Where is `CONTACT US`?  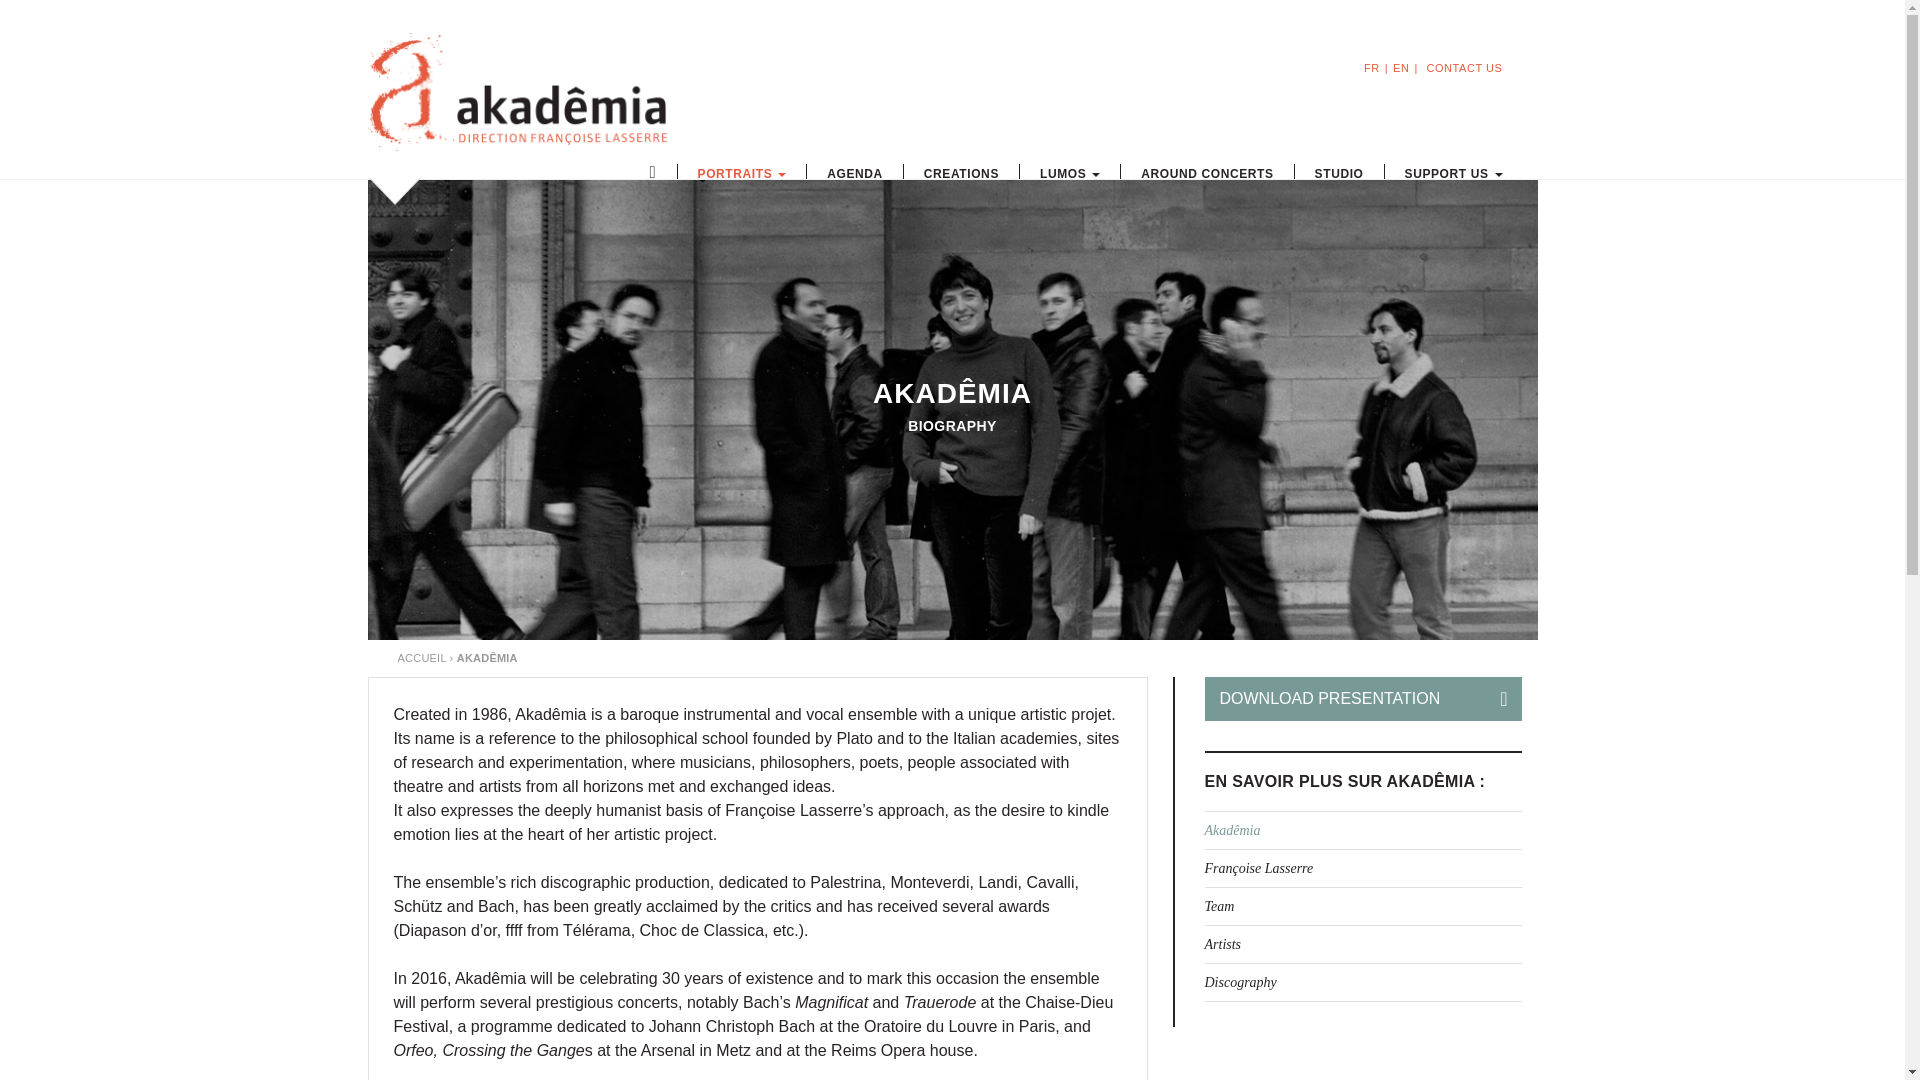 CONTACT US is located at coordinates (1464, 68).